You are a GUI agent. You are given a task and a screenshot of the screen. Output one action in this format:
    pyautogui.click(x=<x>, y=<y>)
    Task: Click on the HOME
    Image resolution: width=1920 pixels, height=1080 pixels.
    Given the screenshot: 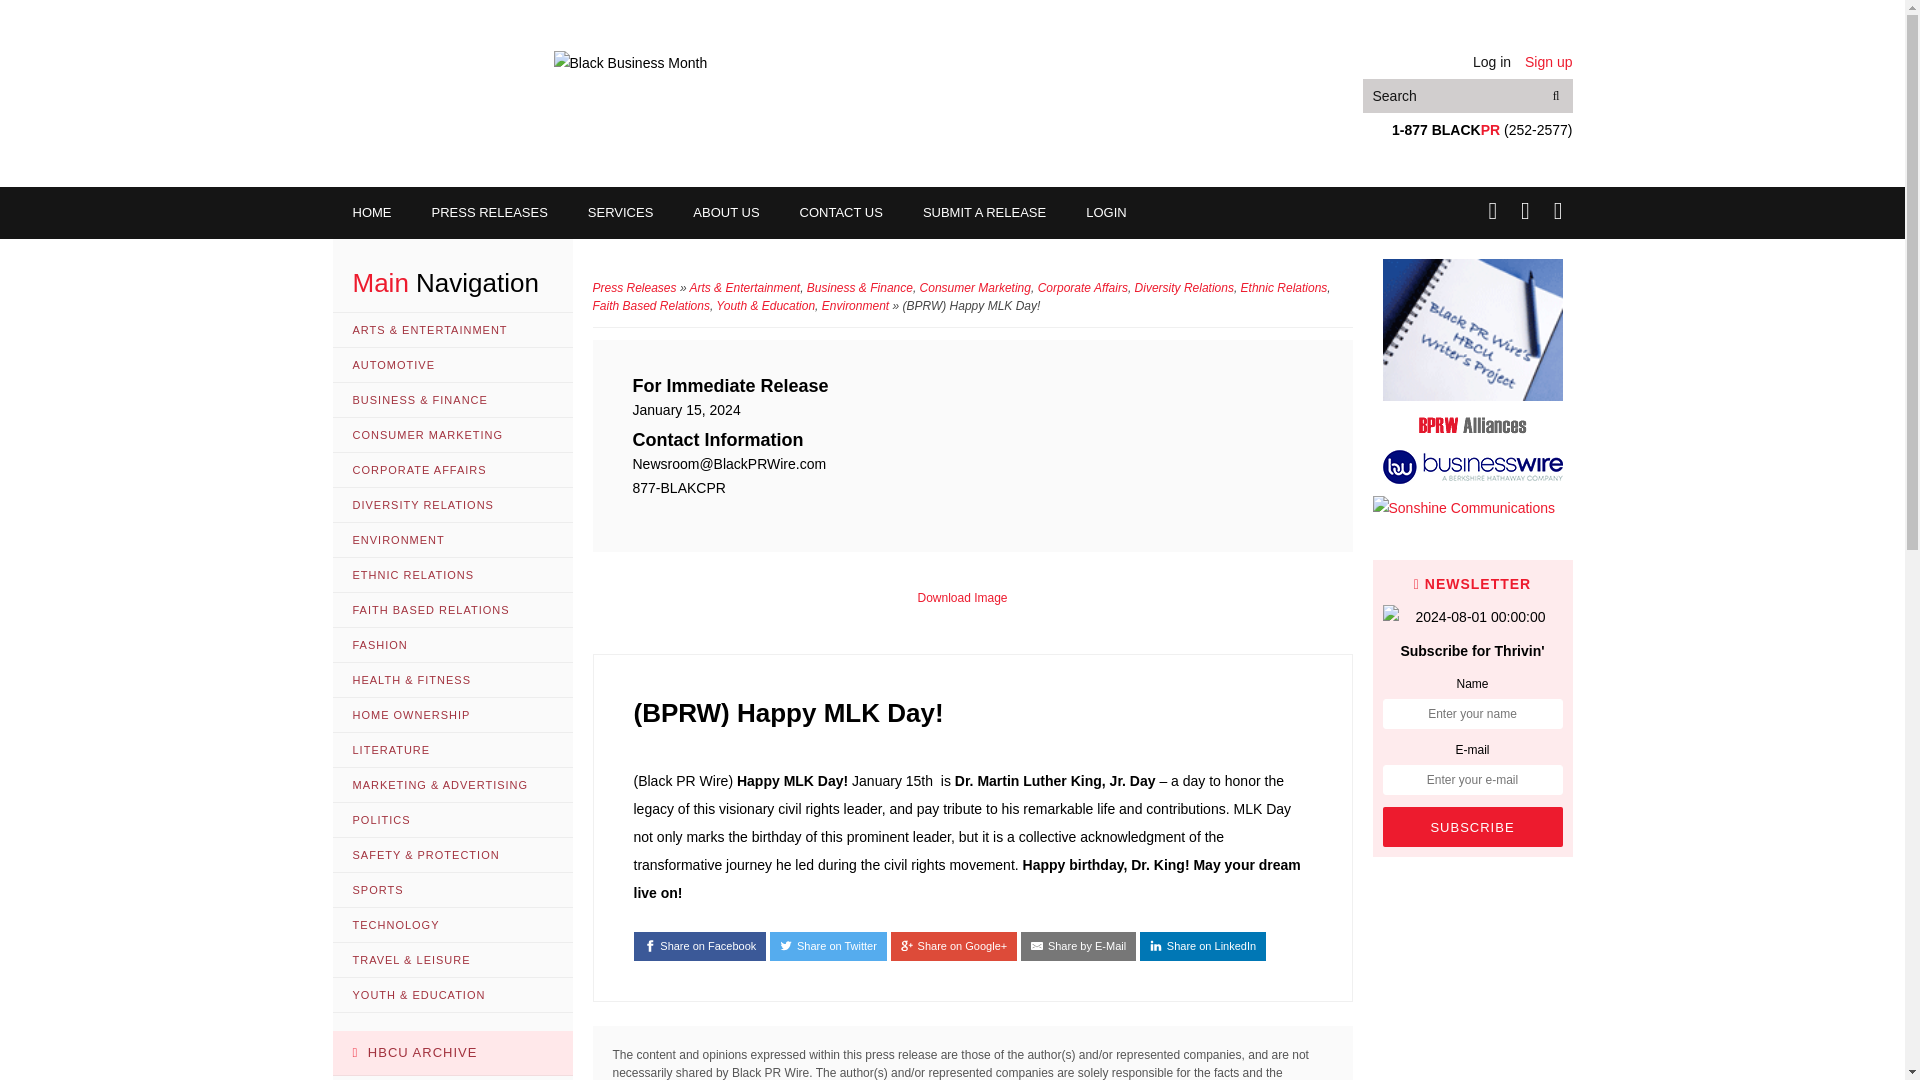 What is the action you would take?
    pyautogui.click(x=371, y=212)
    